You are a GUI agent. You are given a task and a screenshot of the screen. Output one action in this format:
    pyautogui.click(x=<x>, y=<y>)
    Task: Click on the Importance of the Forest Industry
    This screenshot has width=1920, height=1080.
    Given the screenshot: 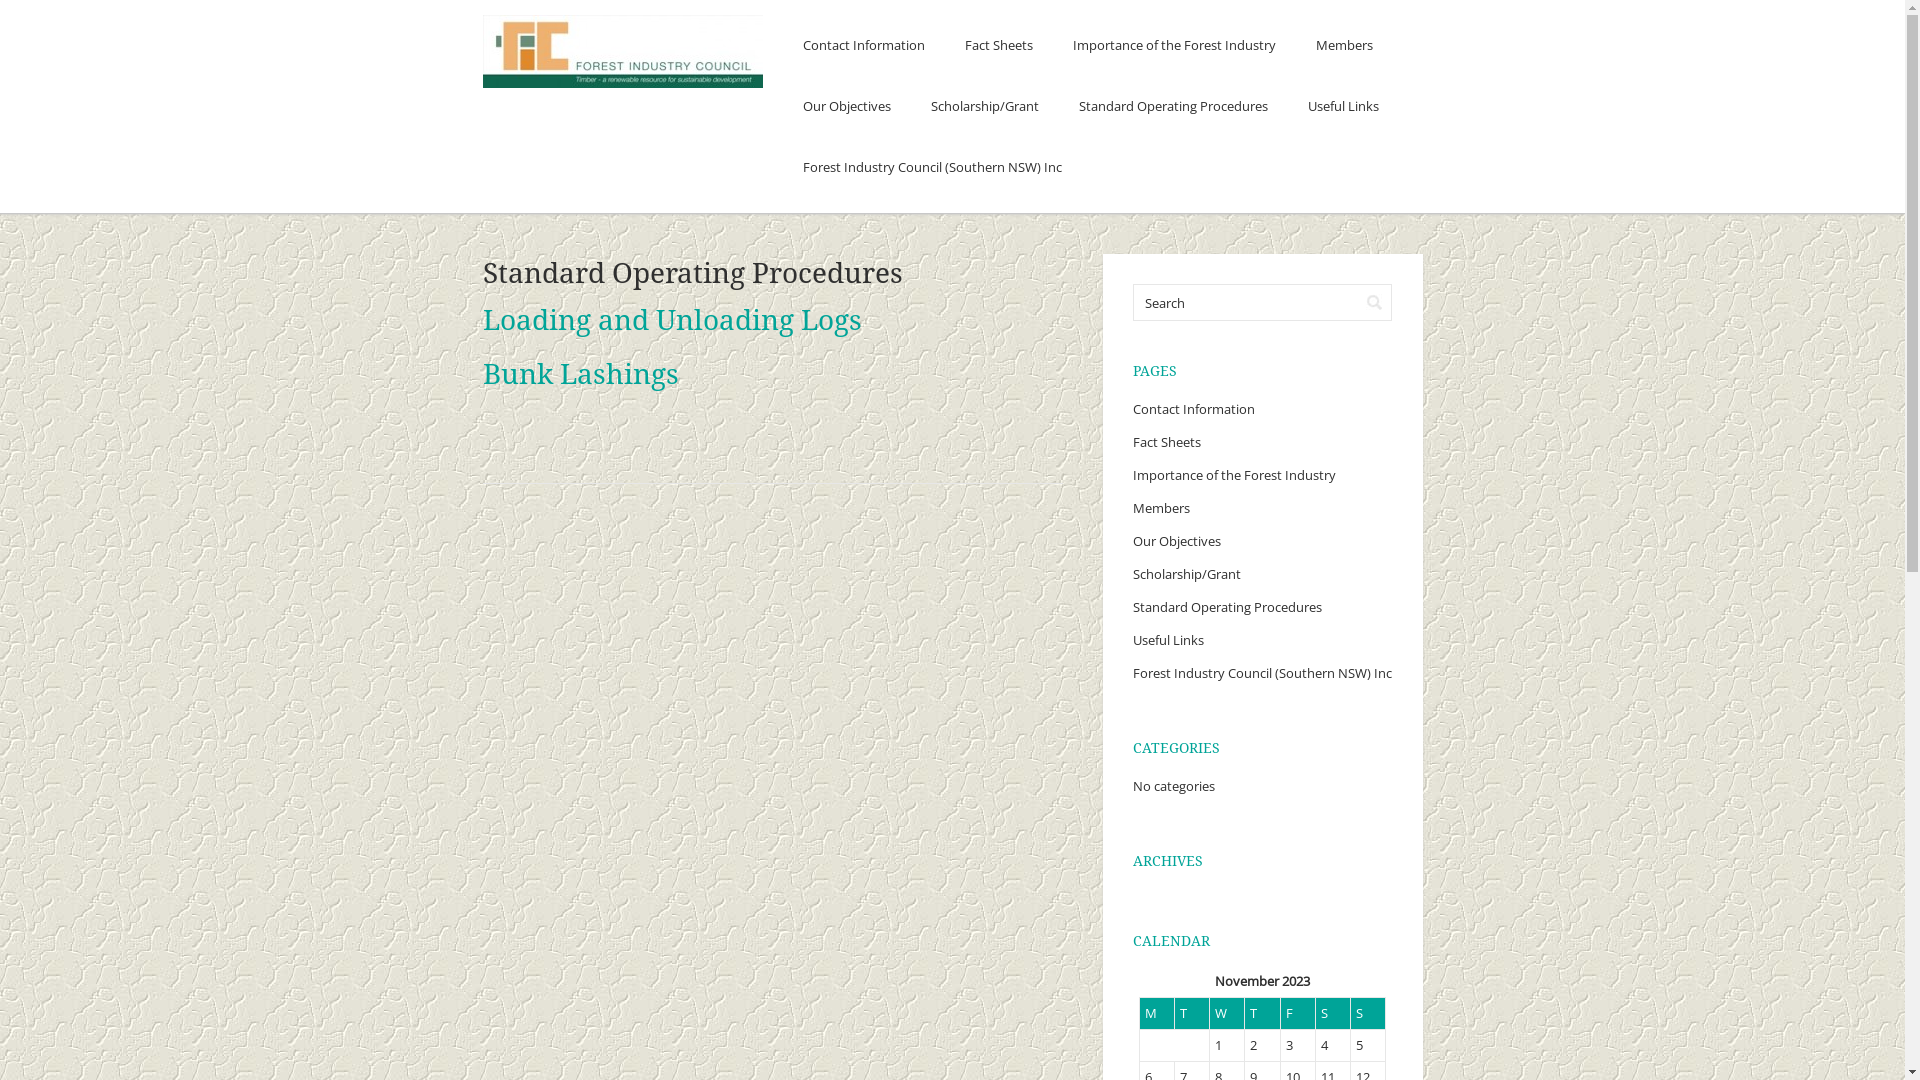 What is the action you would take?
    pyautogui.click(x=1174, y=46)
    